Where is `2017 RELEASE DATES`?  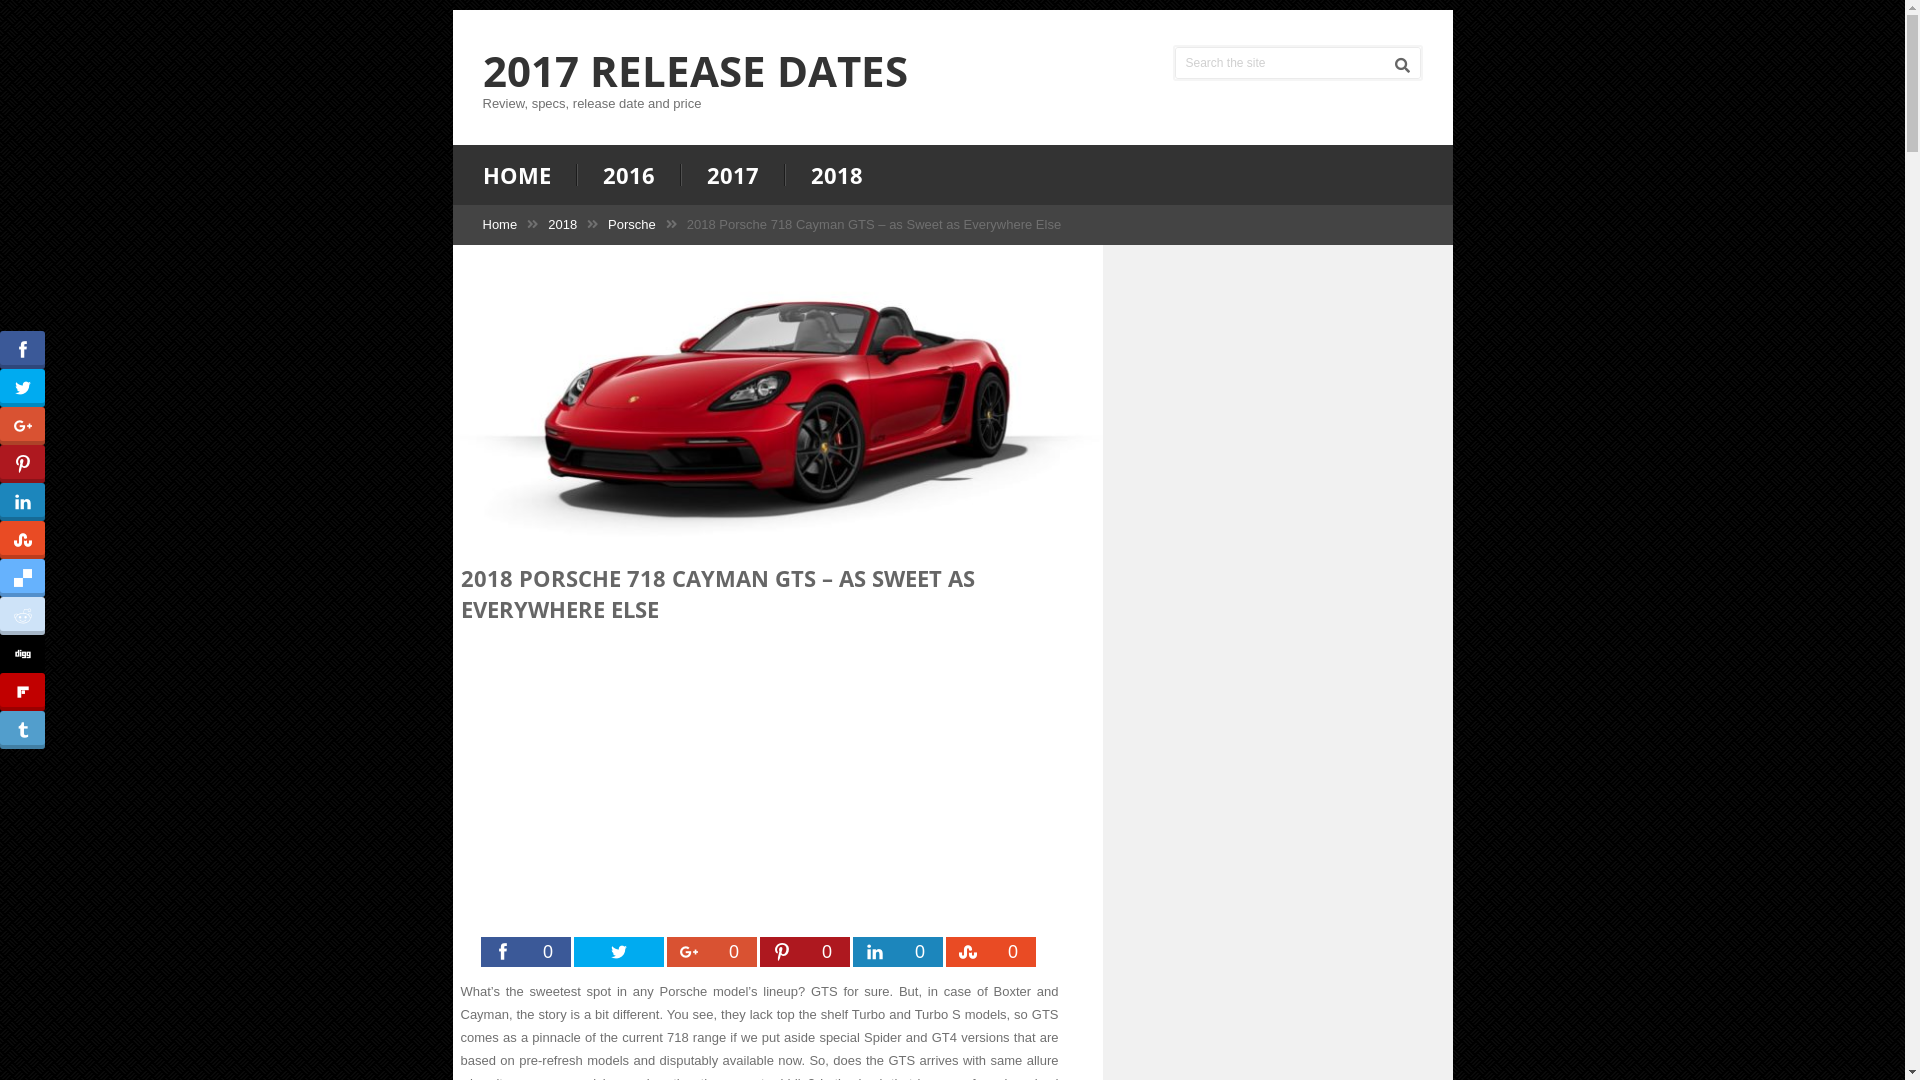
2017 RELEASE DATES is located at coordinates (694, 71).